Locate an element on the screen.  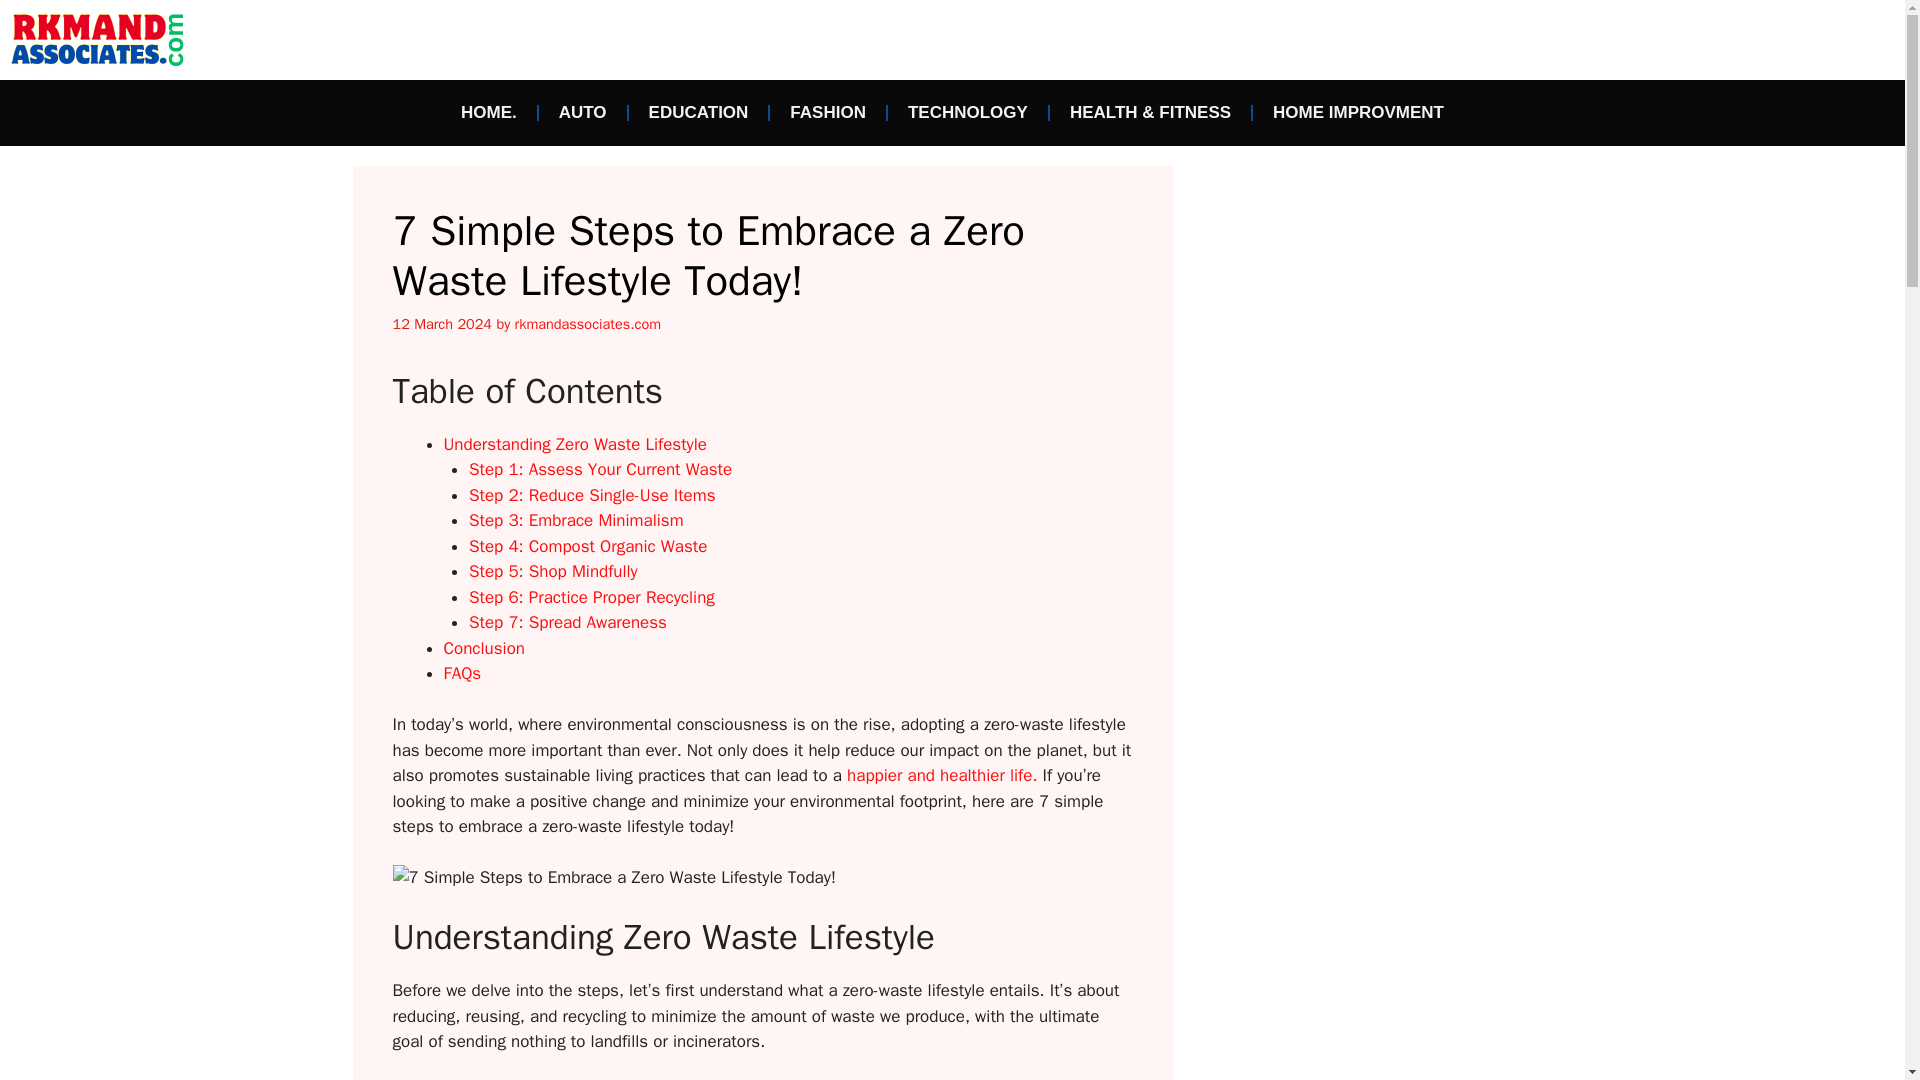
HOME. is located at coordinates (489, 112).